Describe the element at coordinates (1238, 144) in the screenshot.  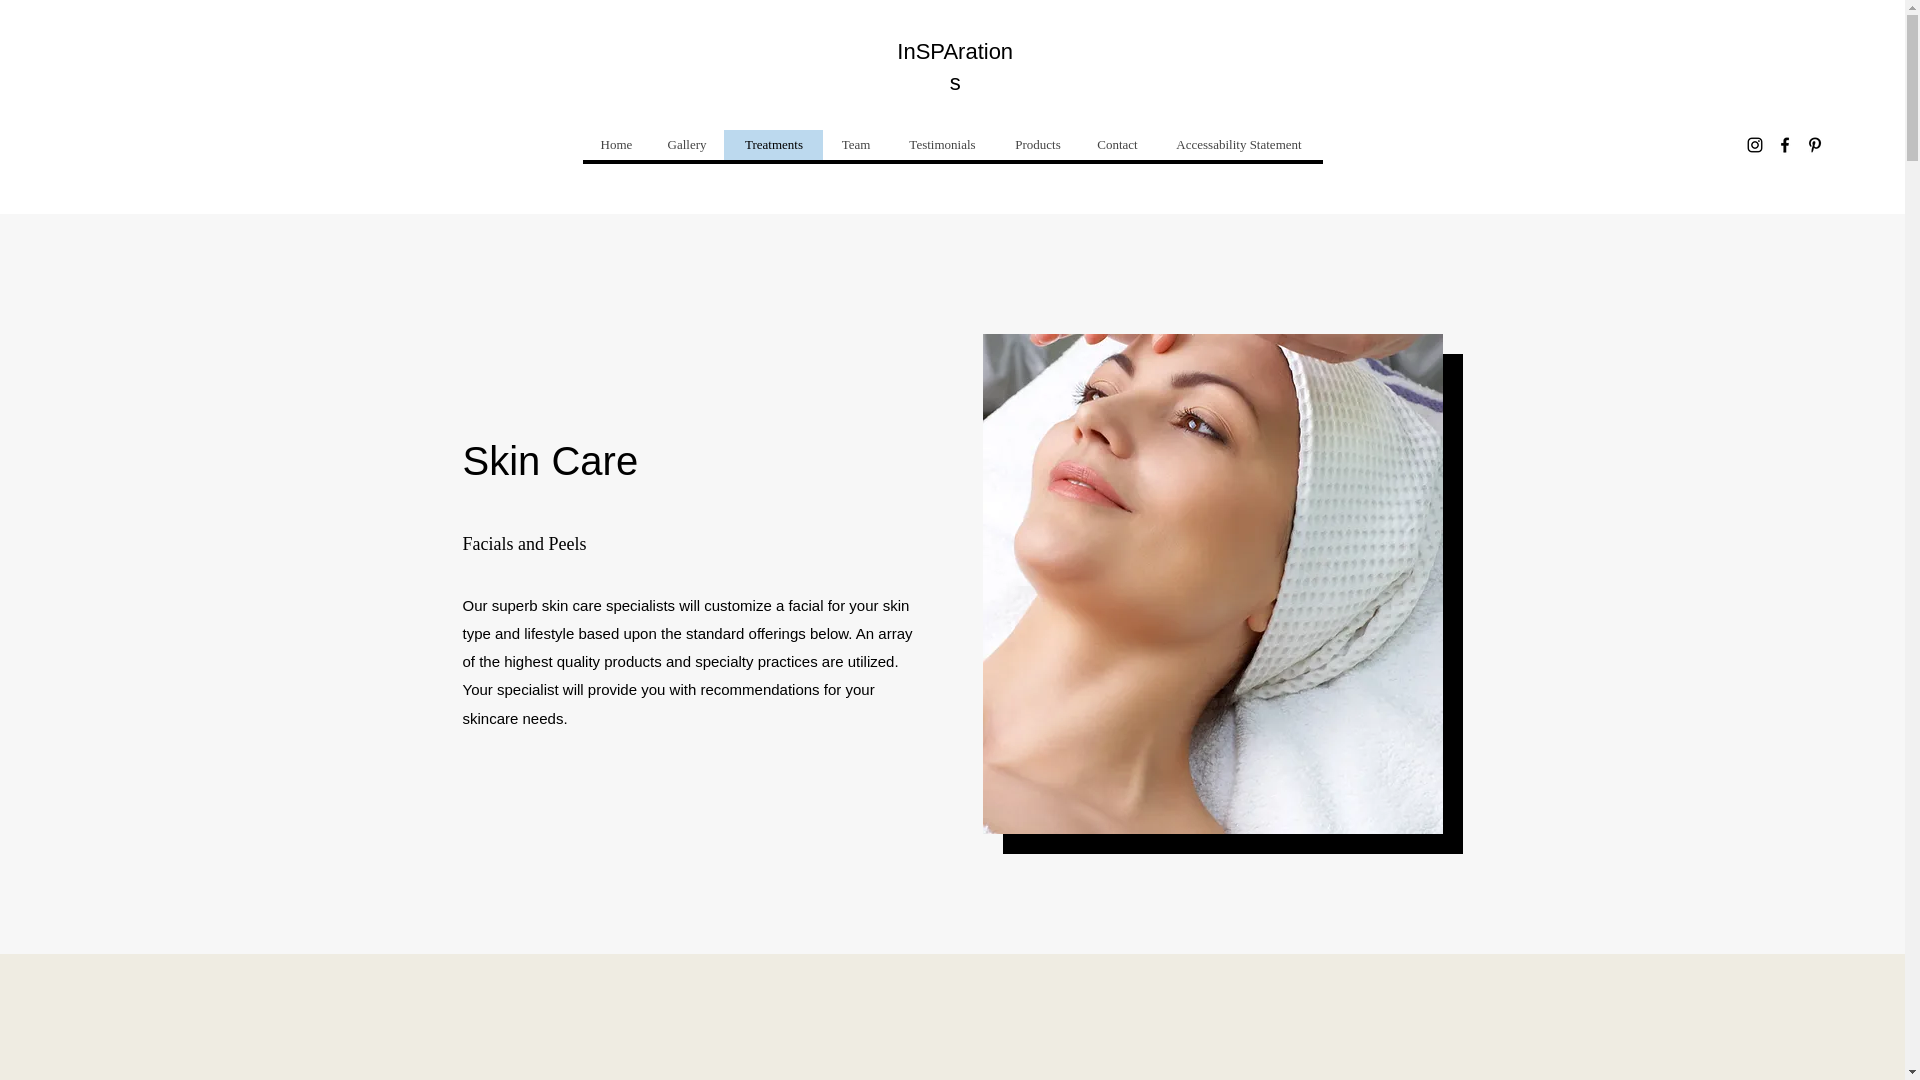
I see `Accessability Statement` at that location.